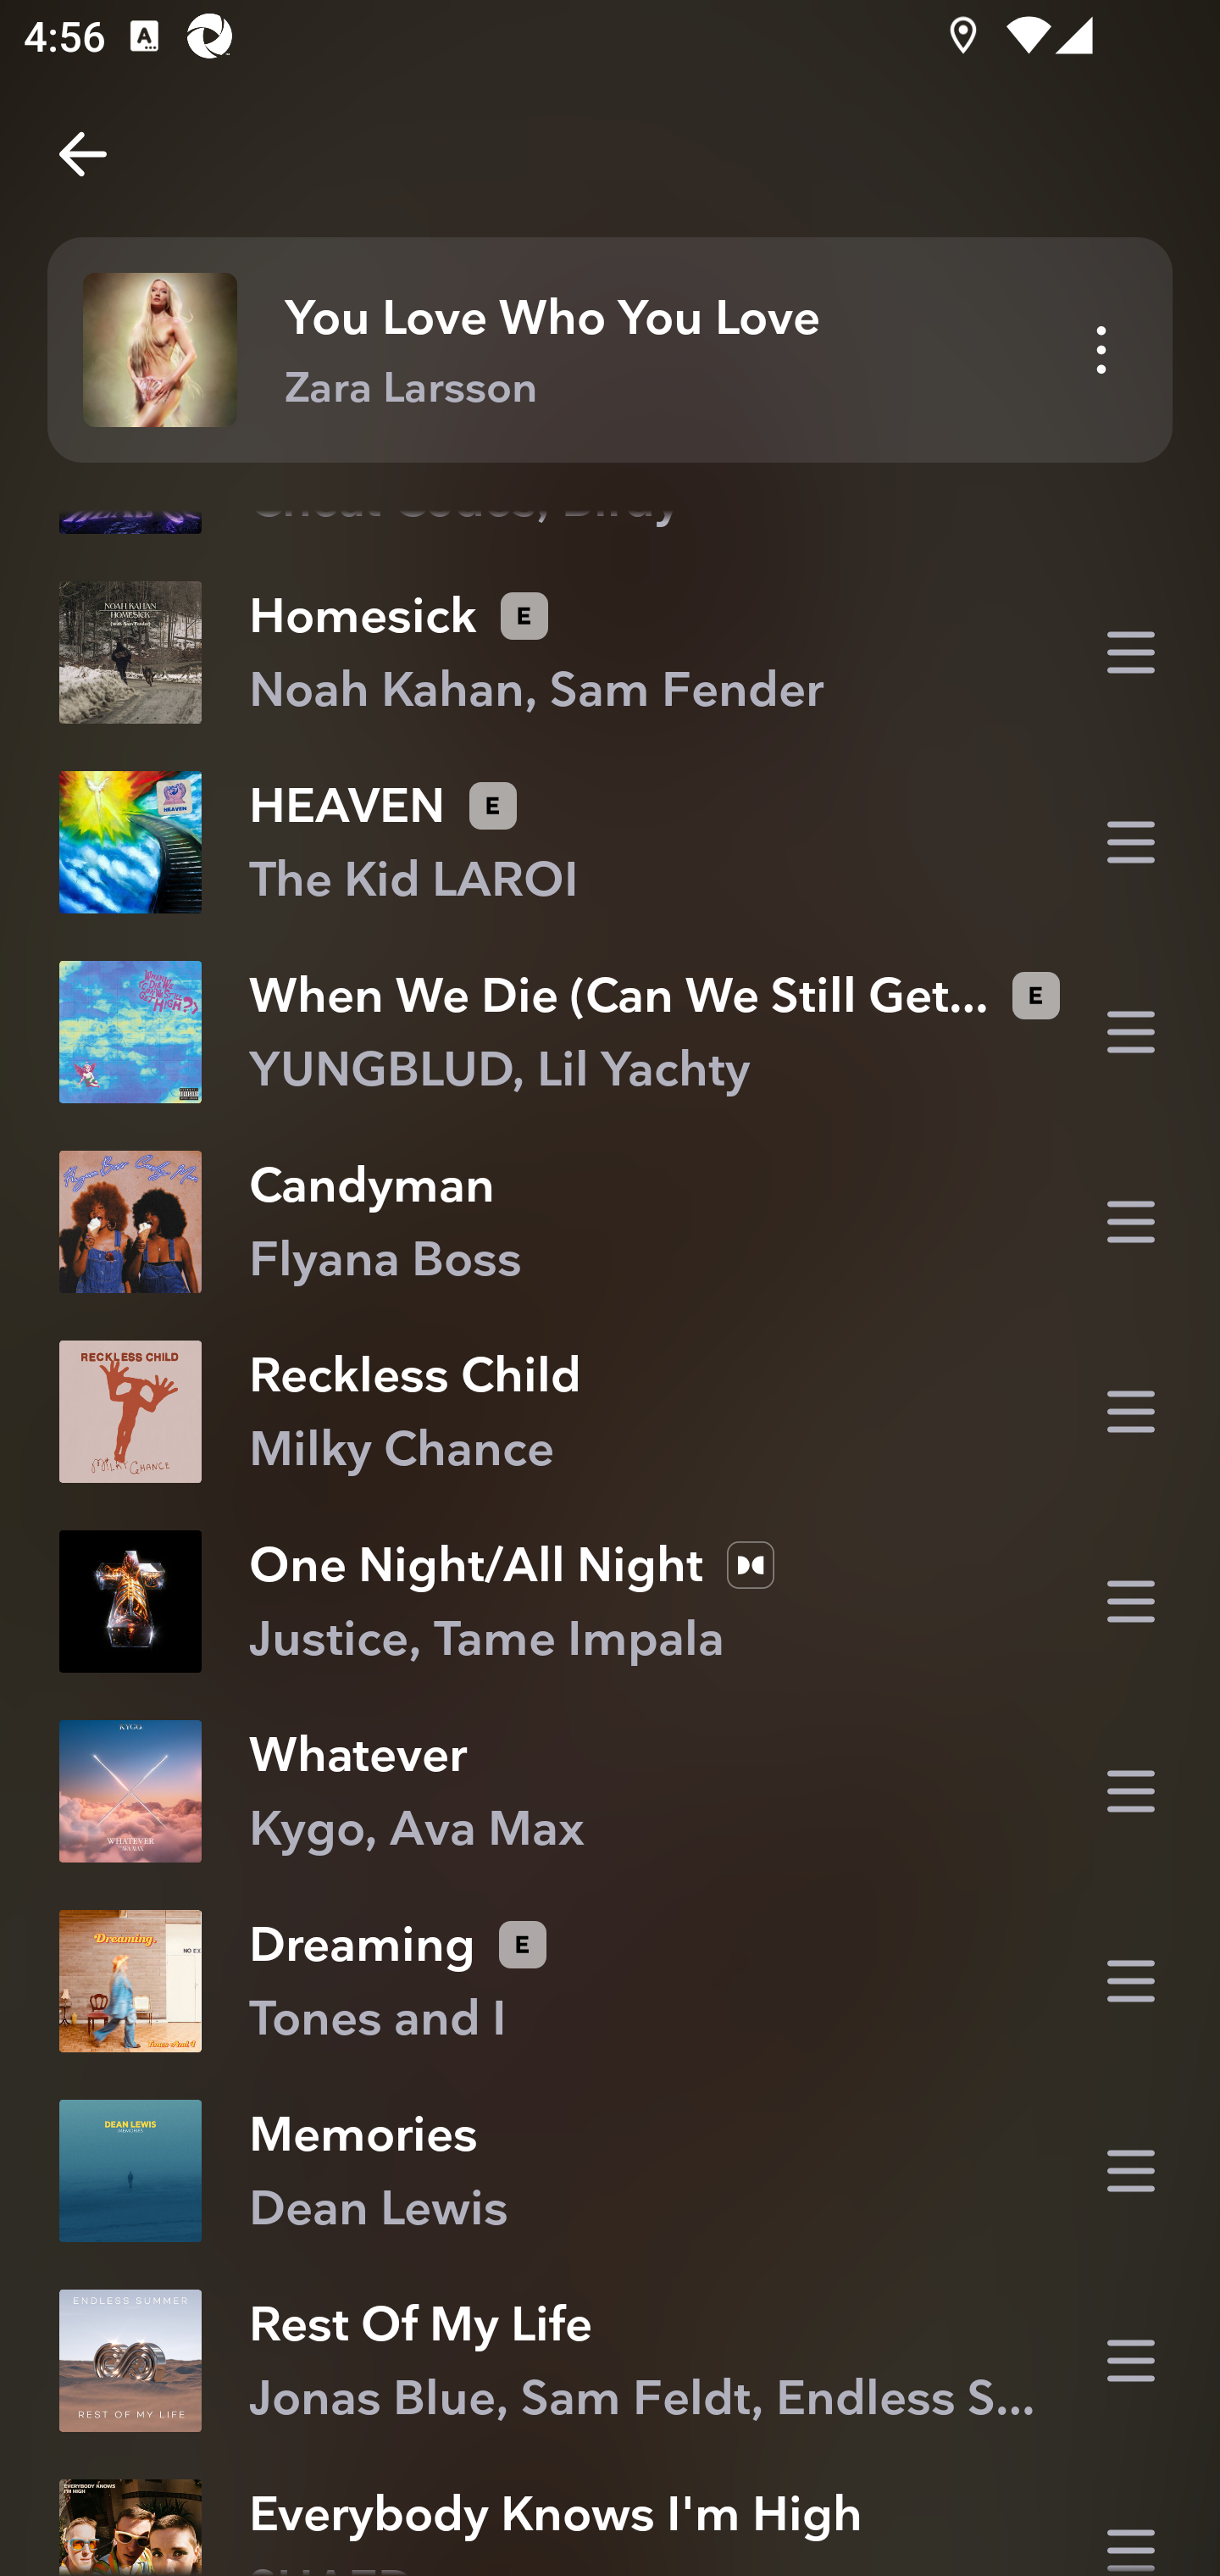 This screenshot has height=2576, width=1220. Describe the element at coordinates (610, 2515) in the screenshot. I see `Everybody Knows I'm High SHAED` at that location.